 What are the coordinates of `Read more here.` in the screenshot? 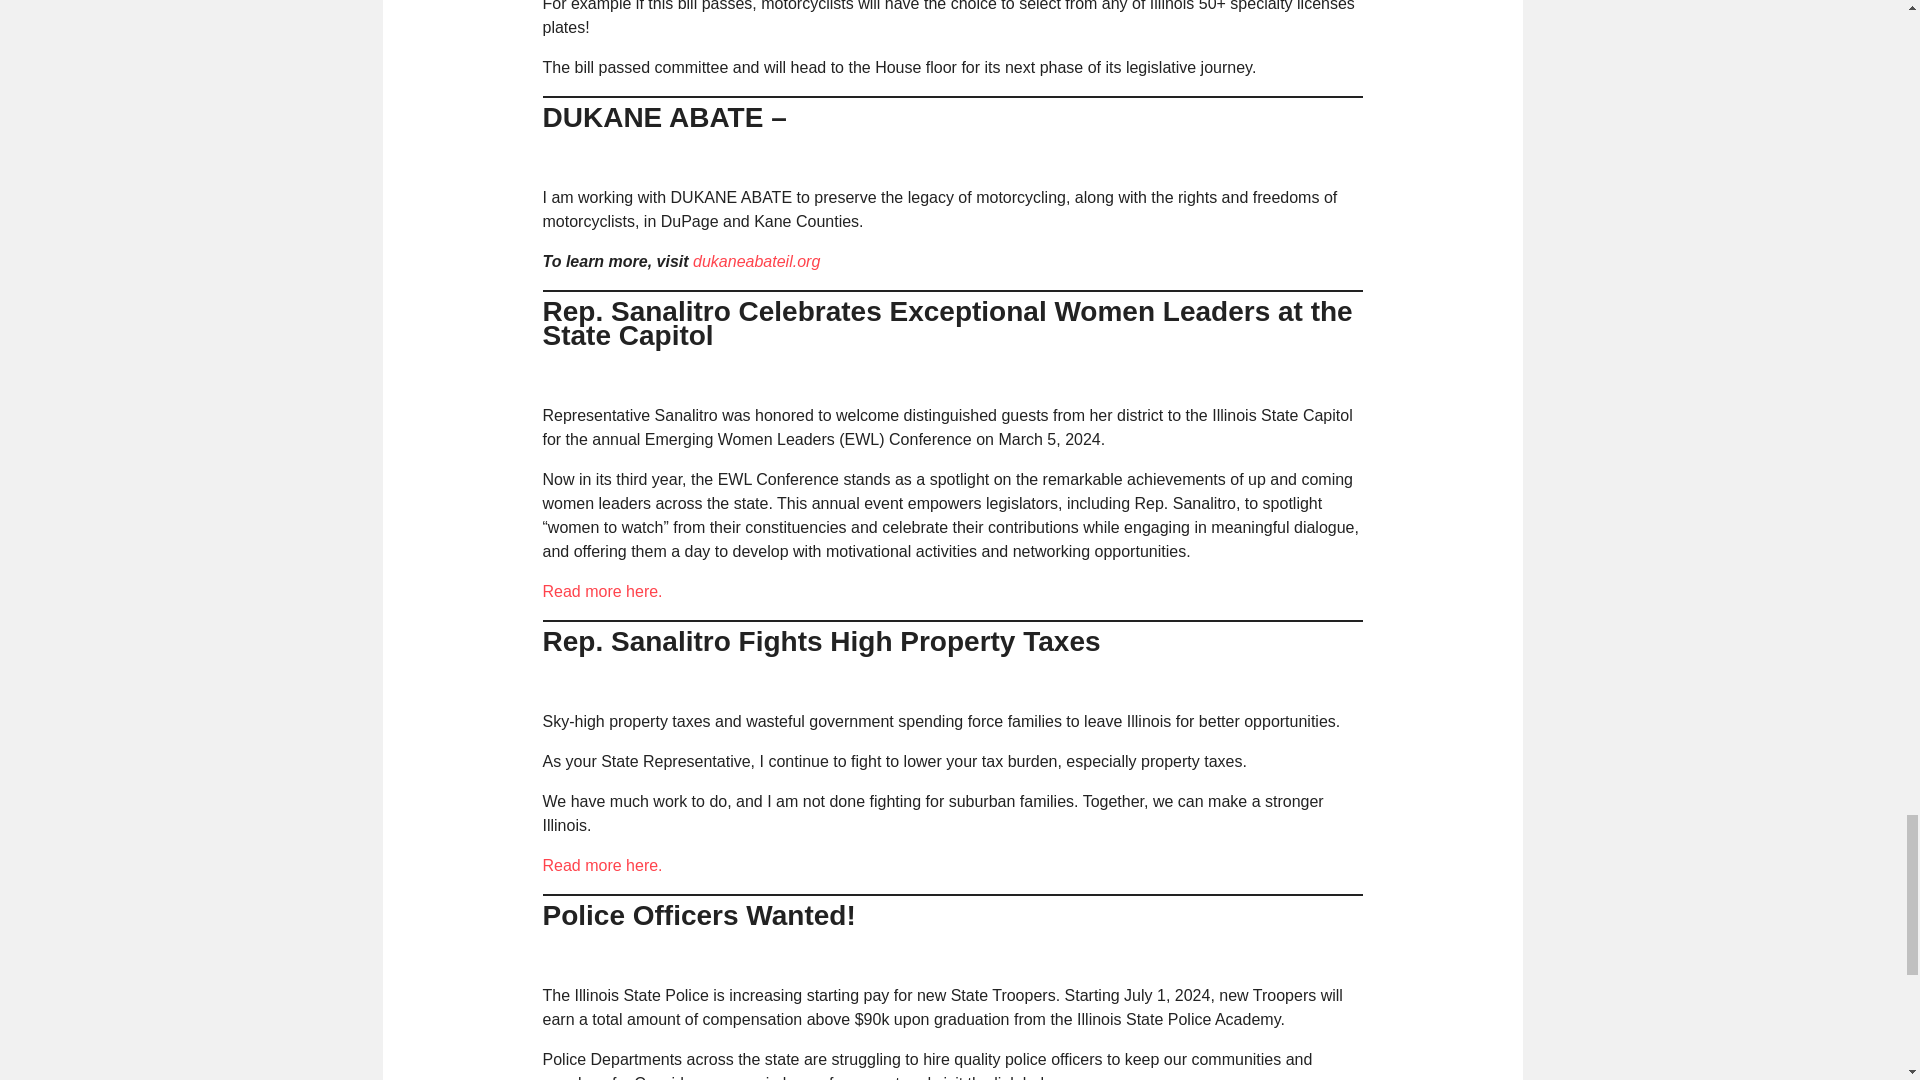 It's located at (602, 865).